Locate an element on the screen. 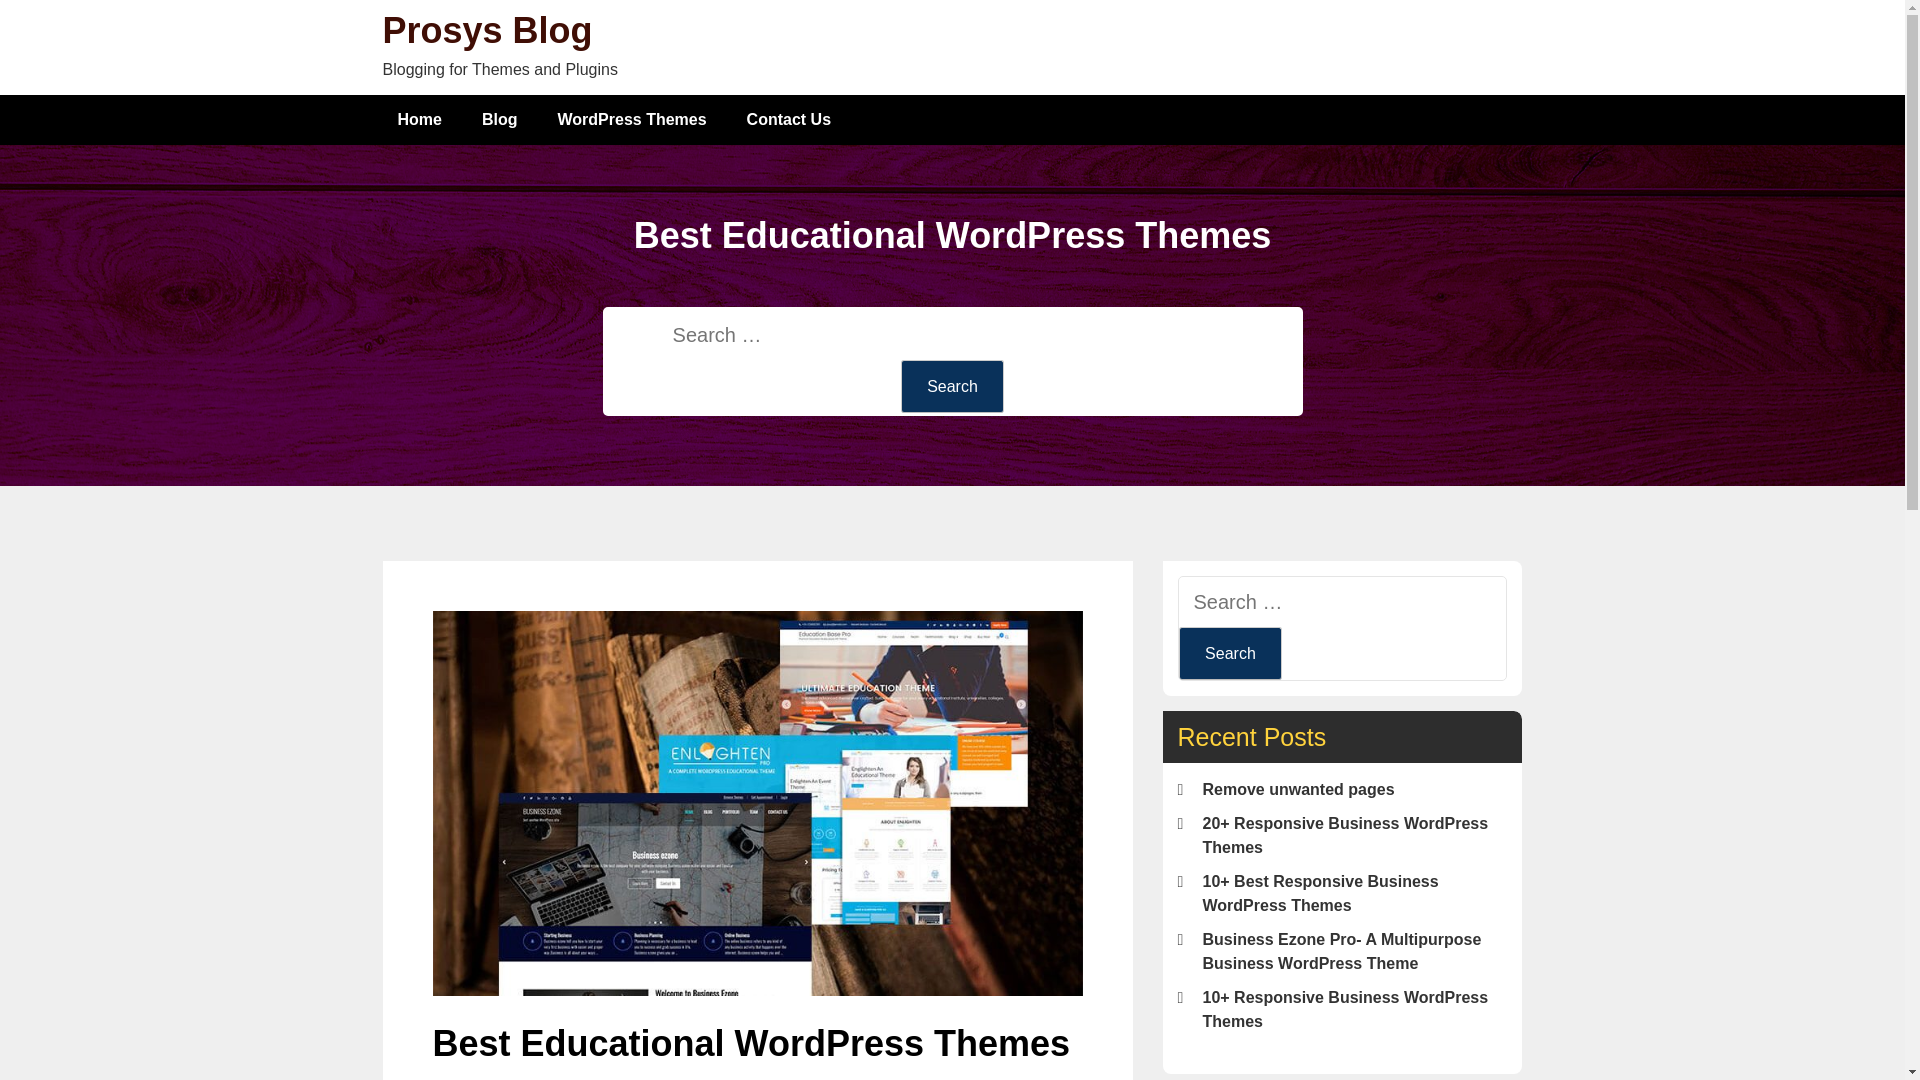 This screenshot has width=1920, height=1080. Home is located at coordinates (419, 120).